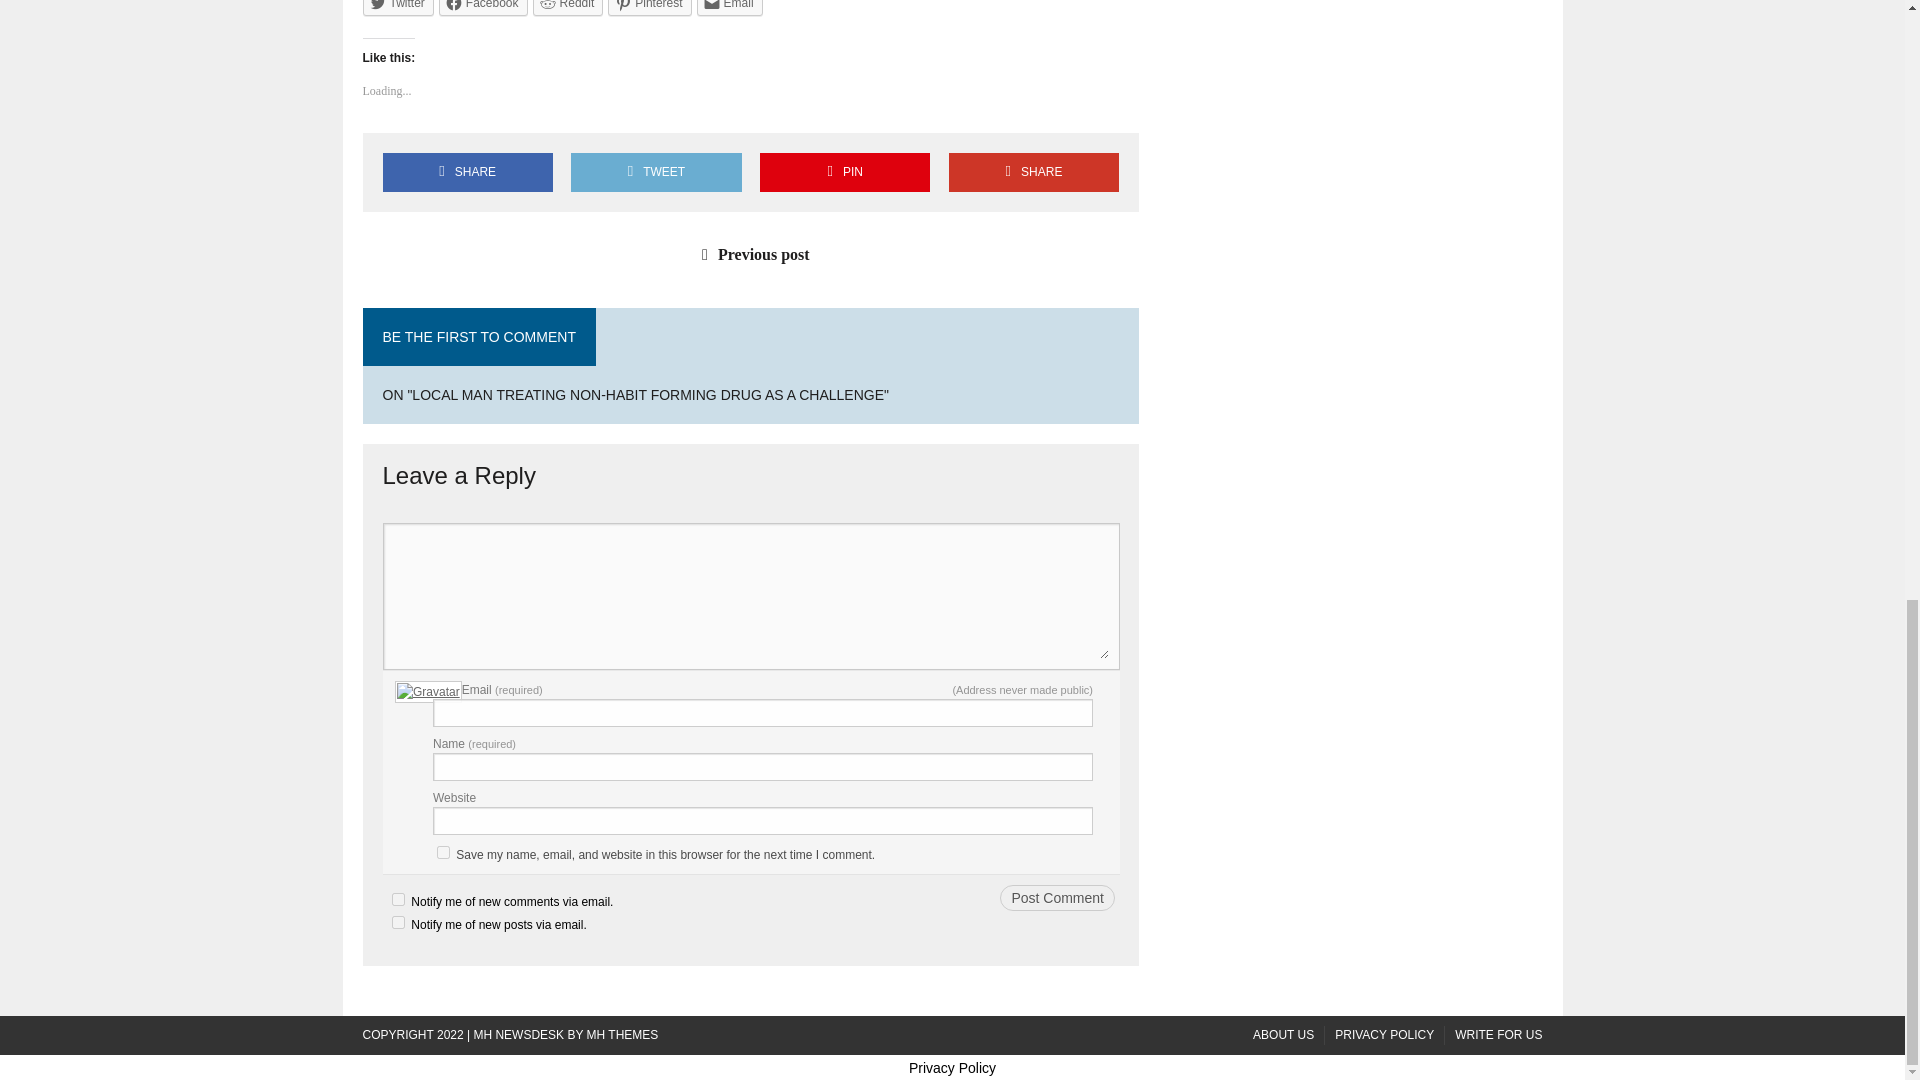  I want to click on Email, so click(729, 8).